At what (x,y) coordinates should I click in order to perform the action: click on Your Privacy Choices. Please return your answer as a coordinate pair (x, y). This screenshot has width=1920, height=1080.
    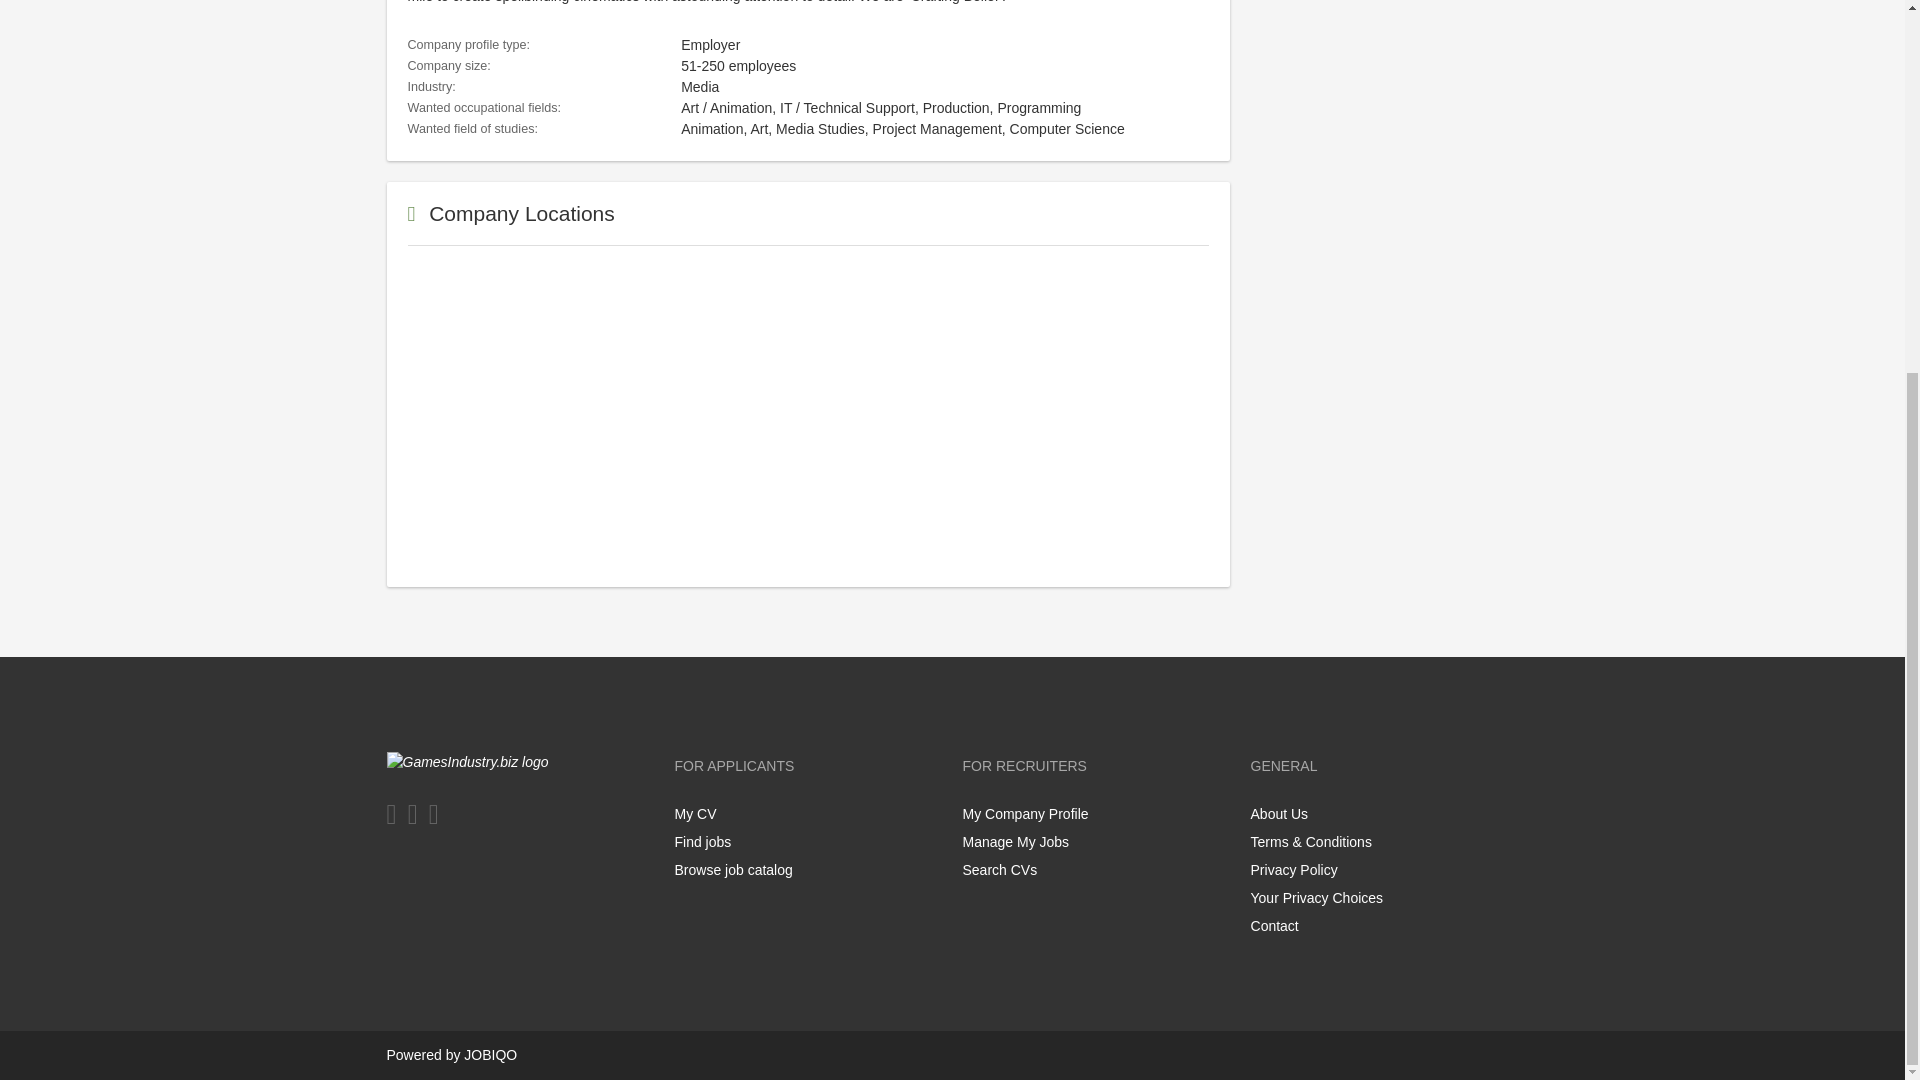
    Looking at the image, I should click on (1320, 898).